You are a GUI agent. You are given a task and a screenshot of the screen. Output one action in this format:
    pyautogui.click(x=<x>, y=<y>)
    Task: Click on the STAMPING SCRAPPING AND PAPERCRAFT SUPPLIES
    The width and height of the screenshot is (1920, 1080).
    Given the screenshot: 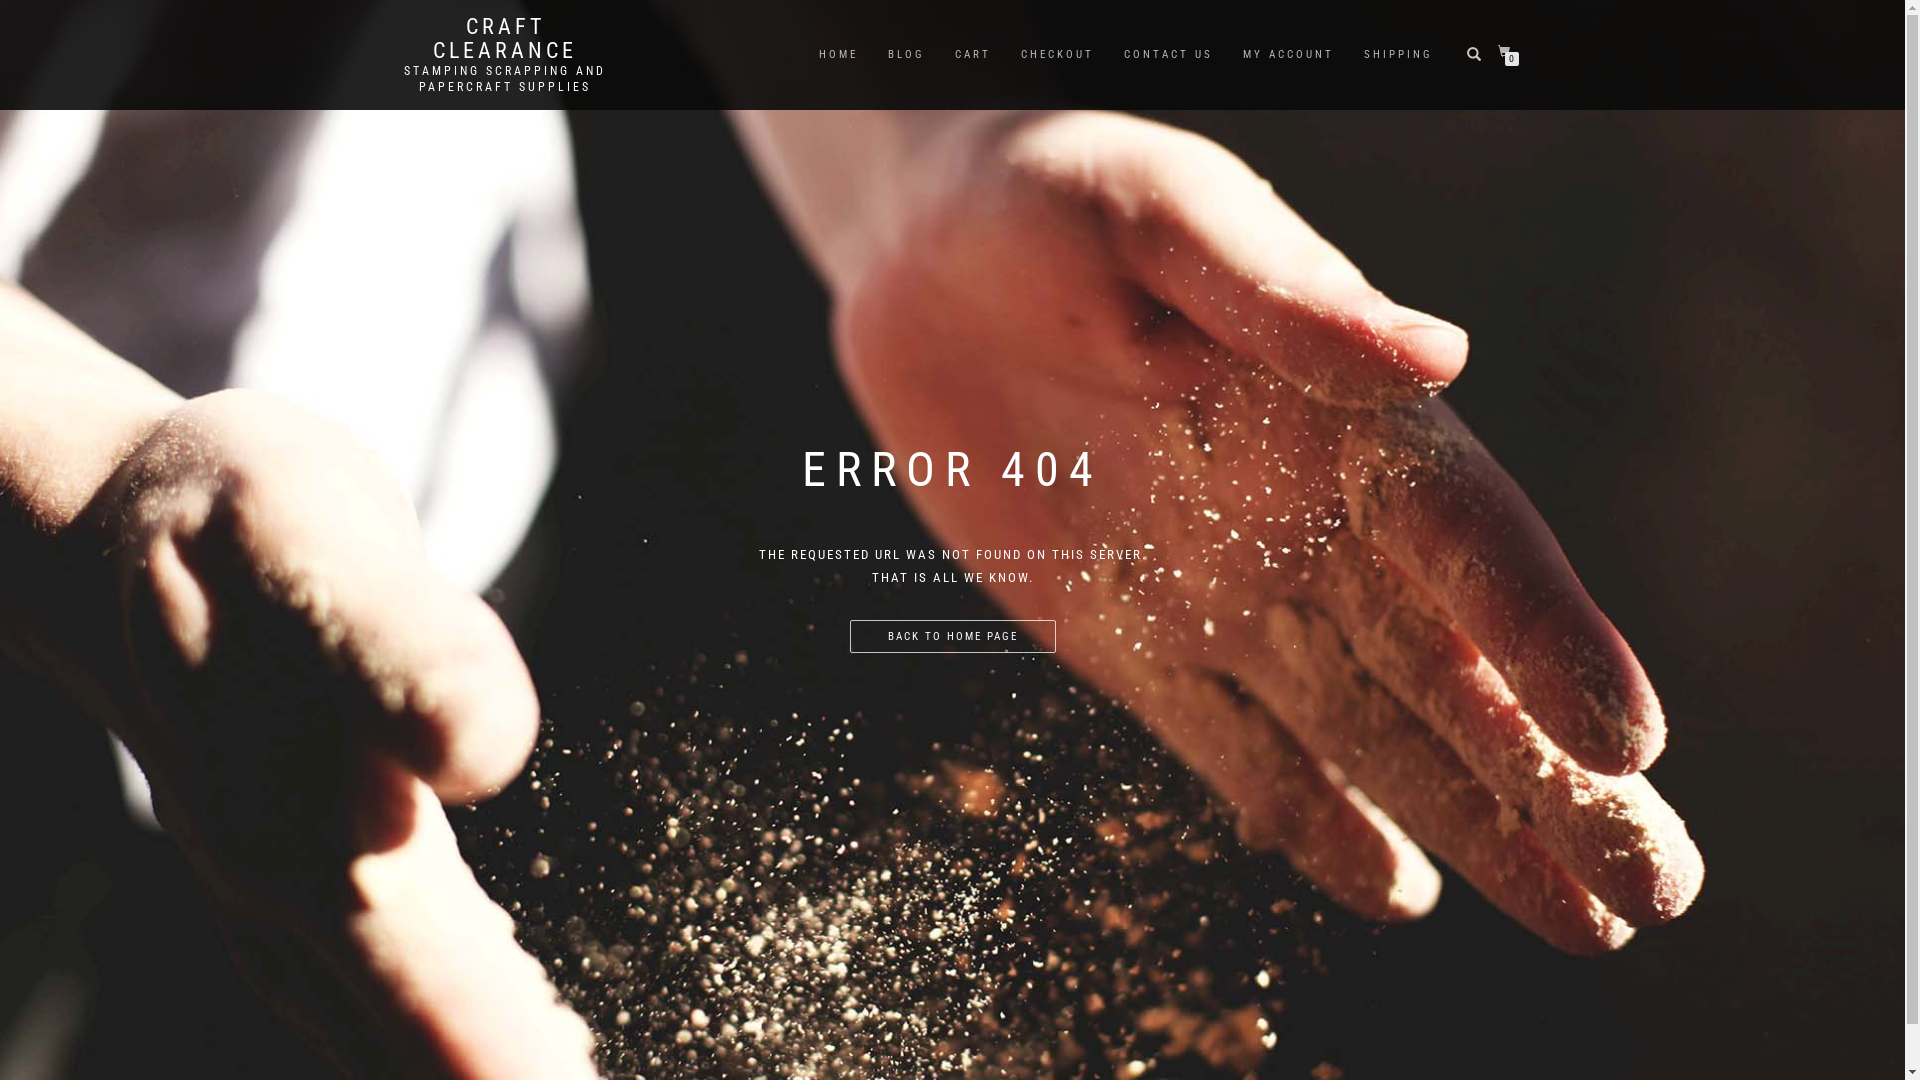 What is the action you would take?
    pyautogui.click(x=504, y=79)
    